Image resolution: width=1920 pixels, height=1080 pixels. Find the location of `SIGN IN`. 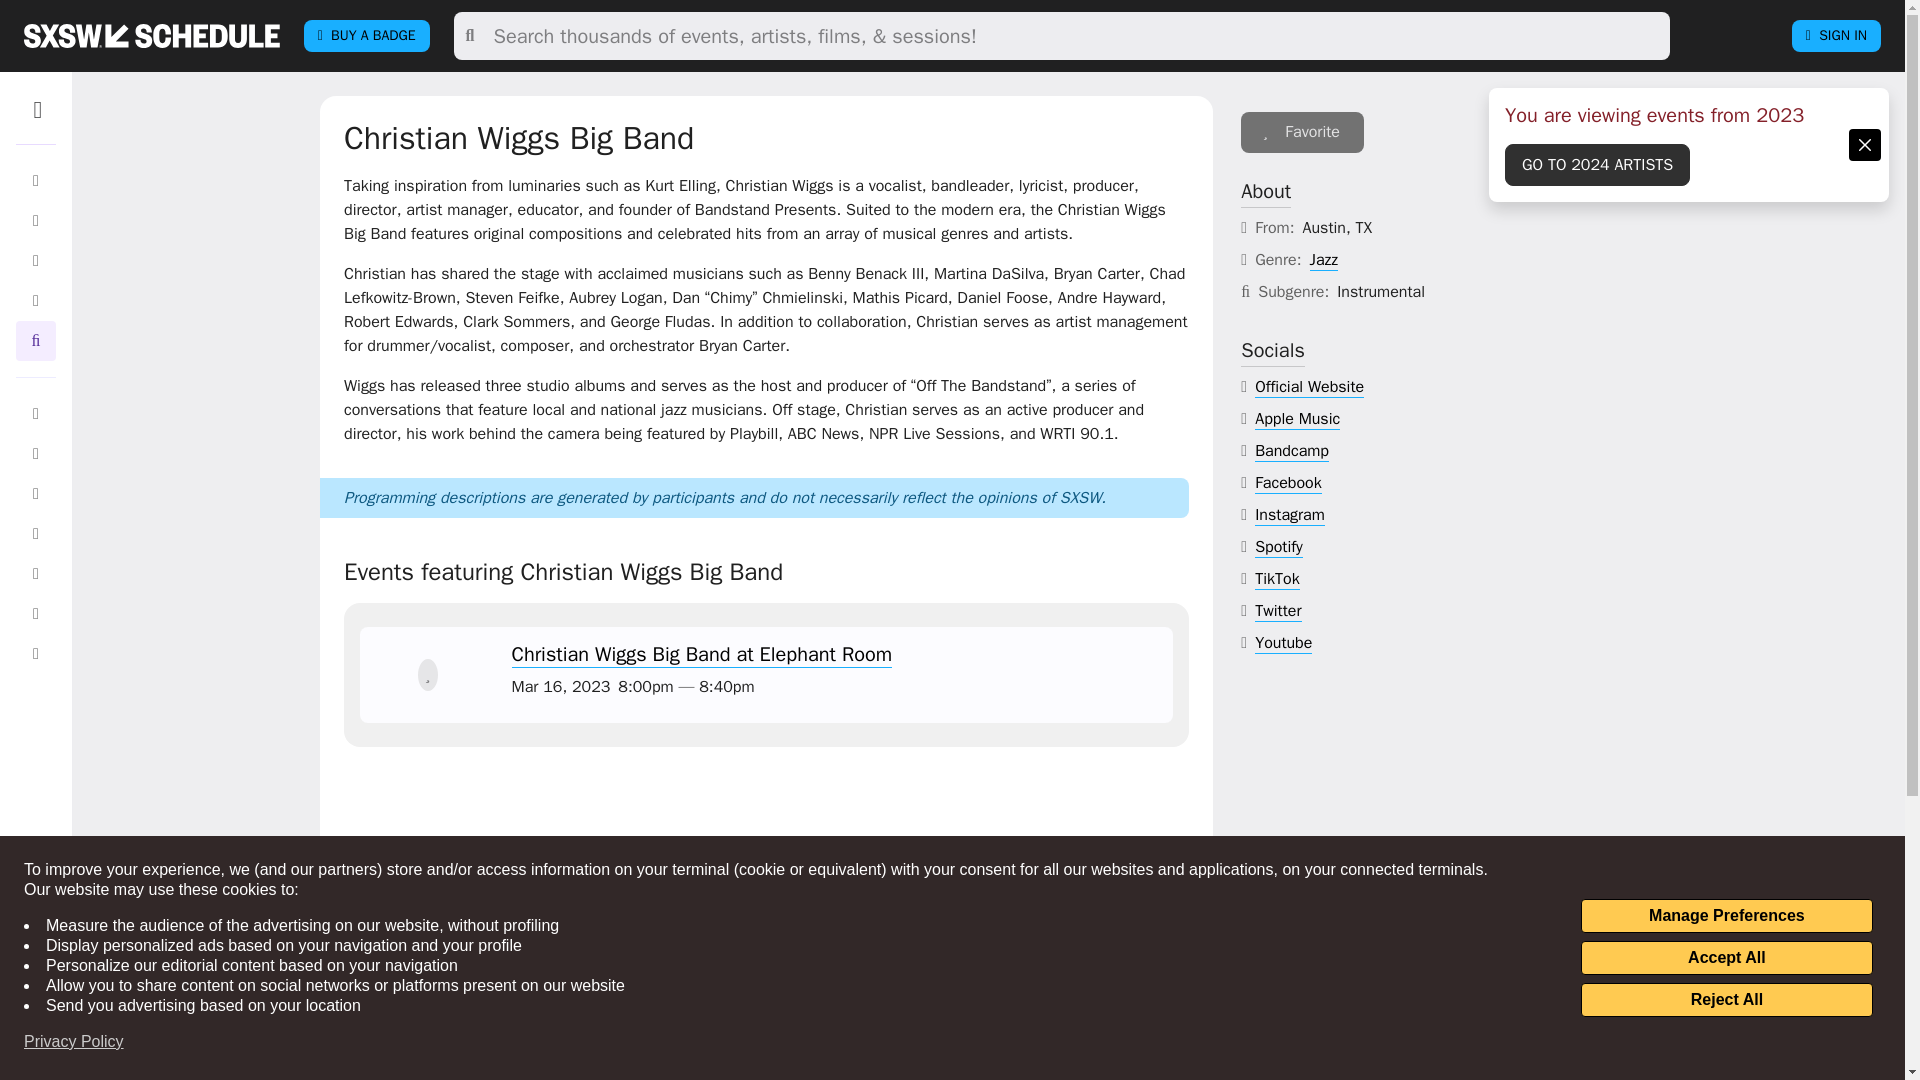

SIGN IN is located at coordinates (1836, 36).